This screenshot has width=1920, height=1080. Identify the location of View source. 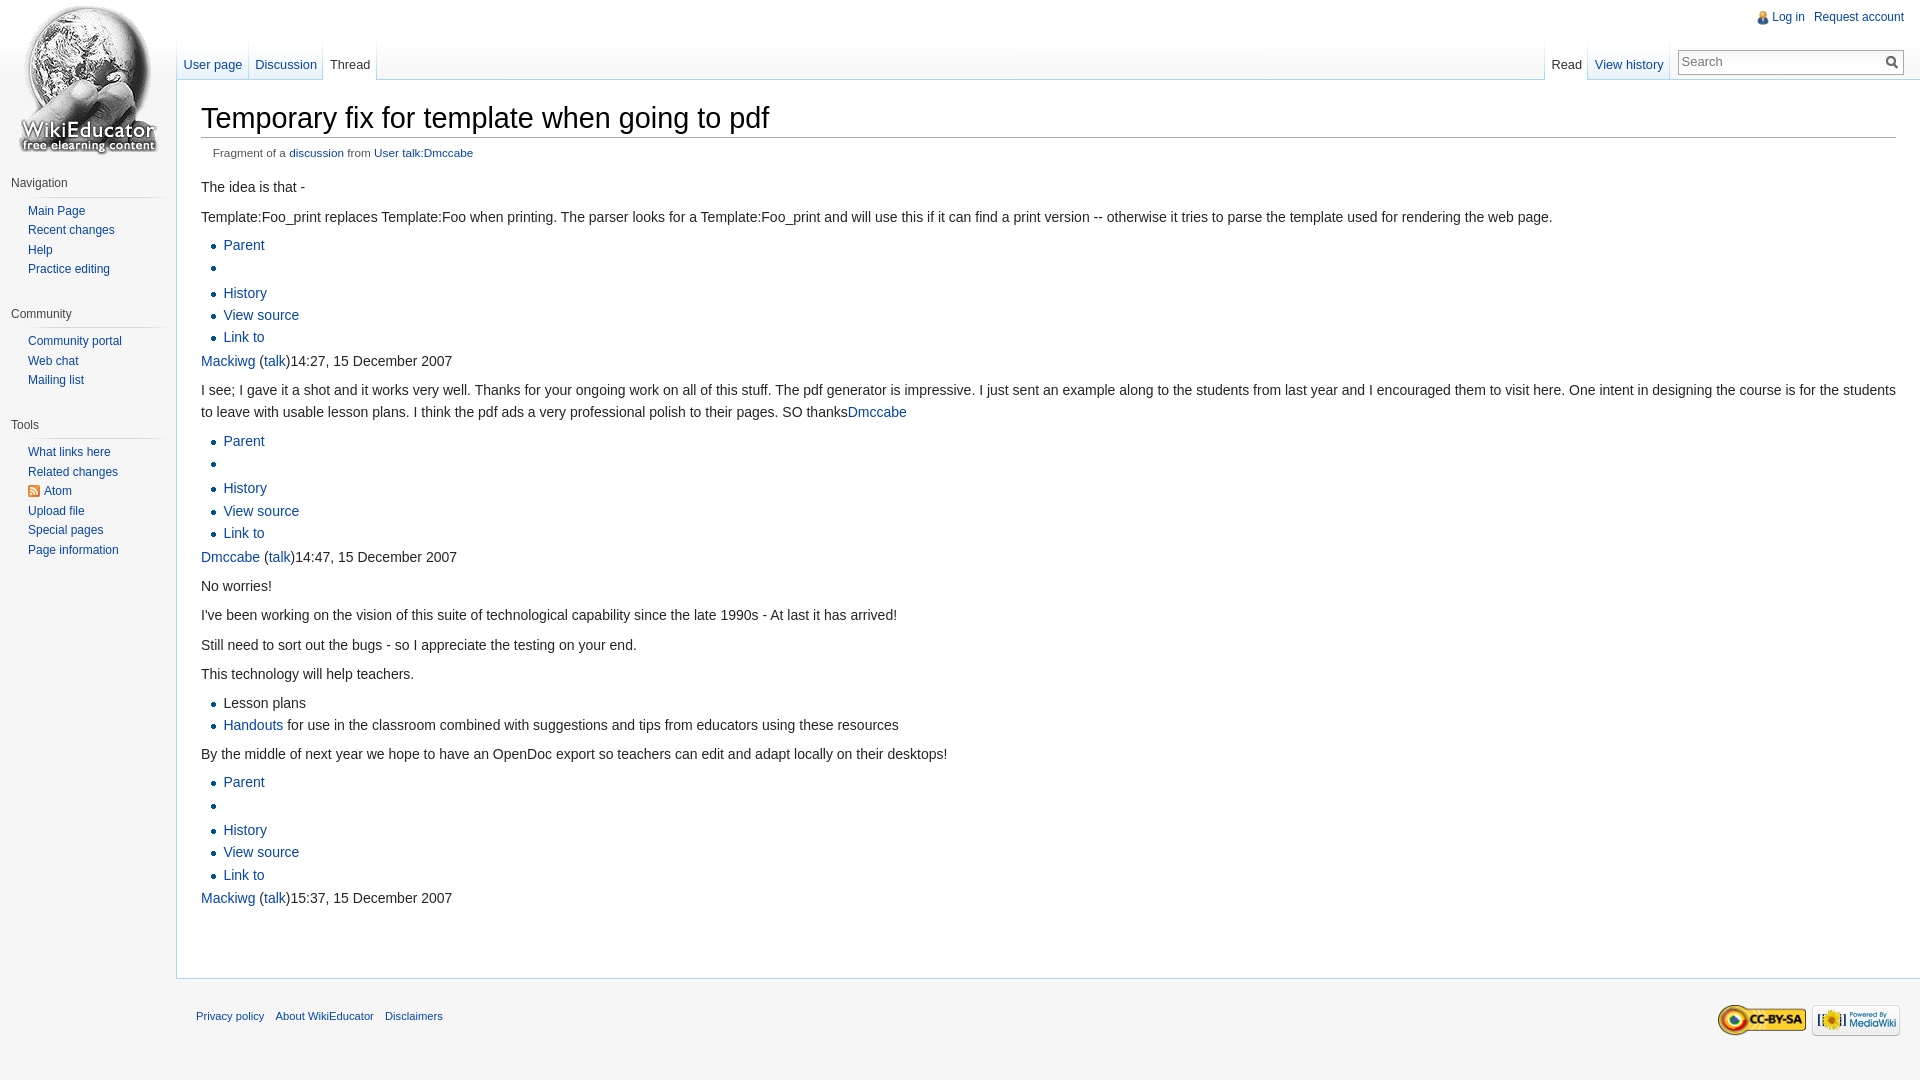
(260, 511).